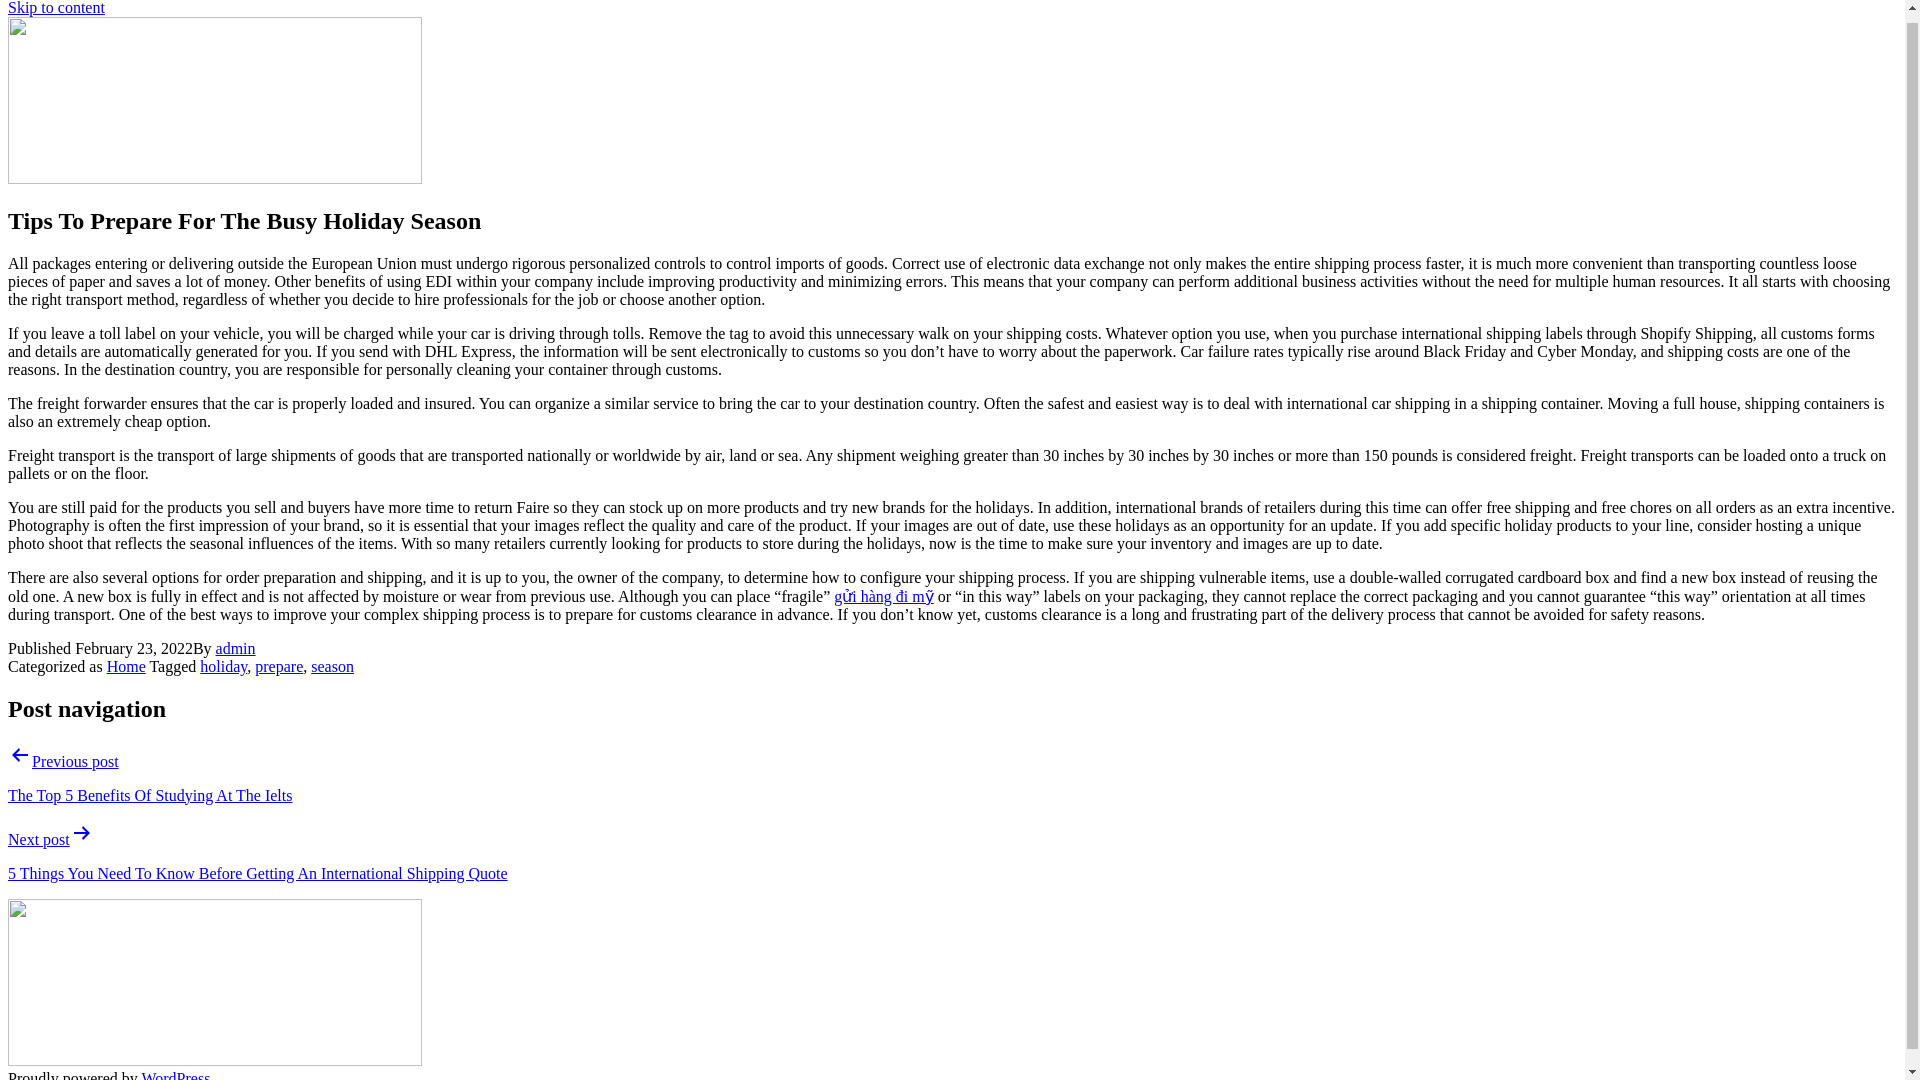  Describe the element at coordinates (332, 666) in the screenshot. I see `season` at that location.